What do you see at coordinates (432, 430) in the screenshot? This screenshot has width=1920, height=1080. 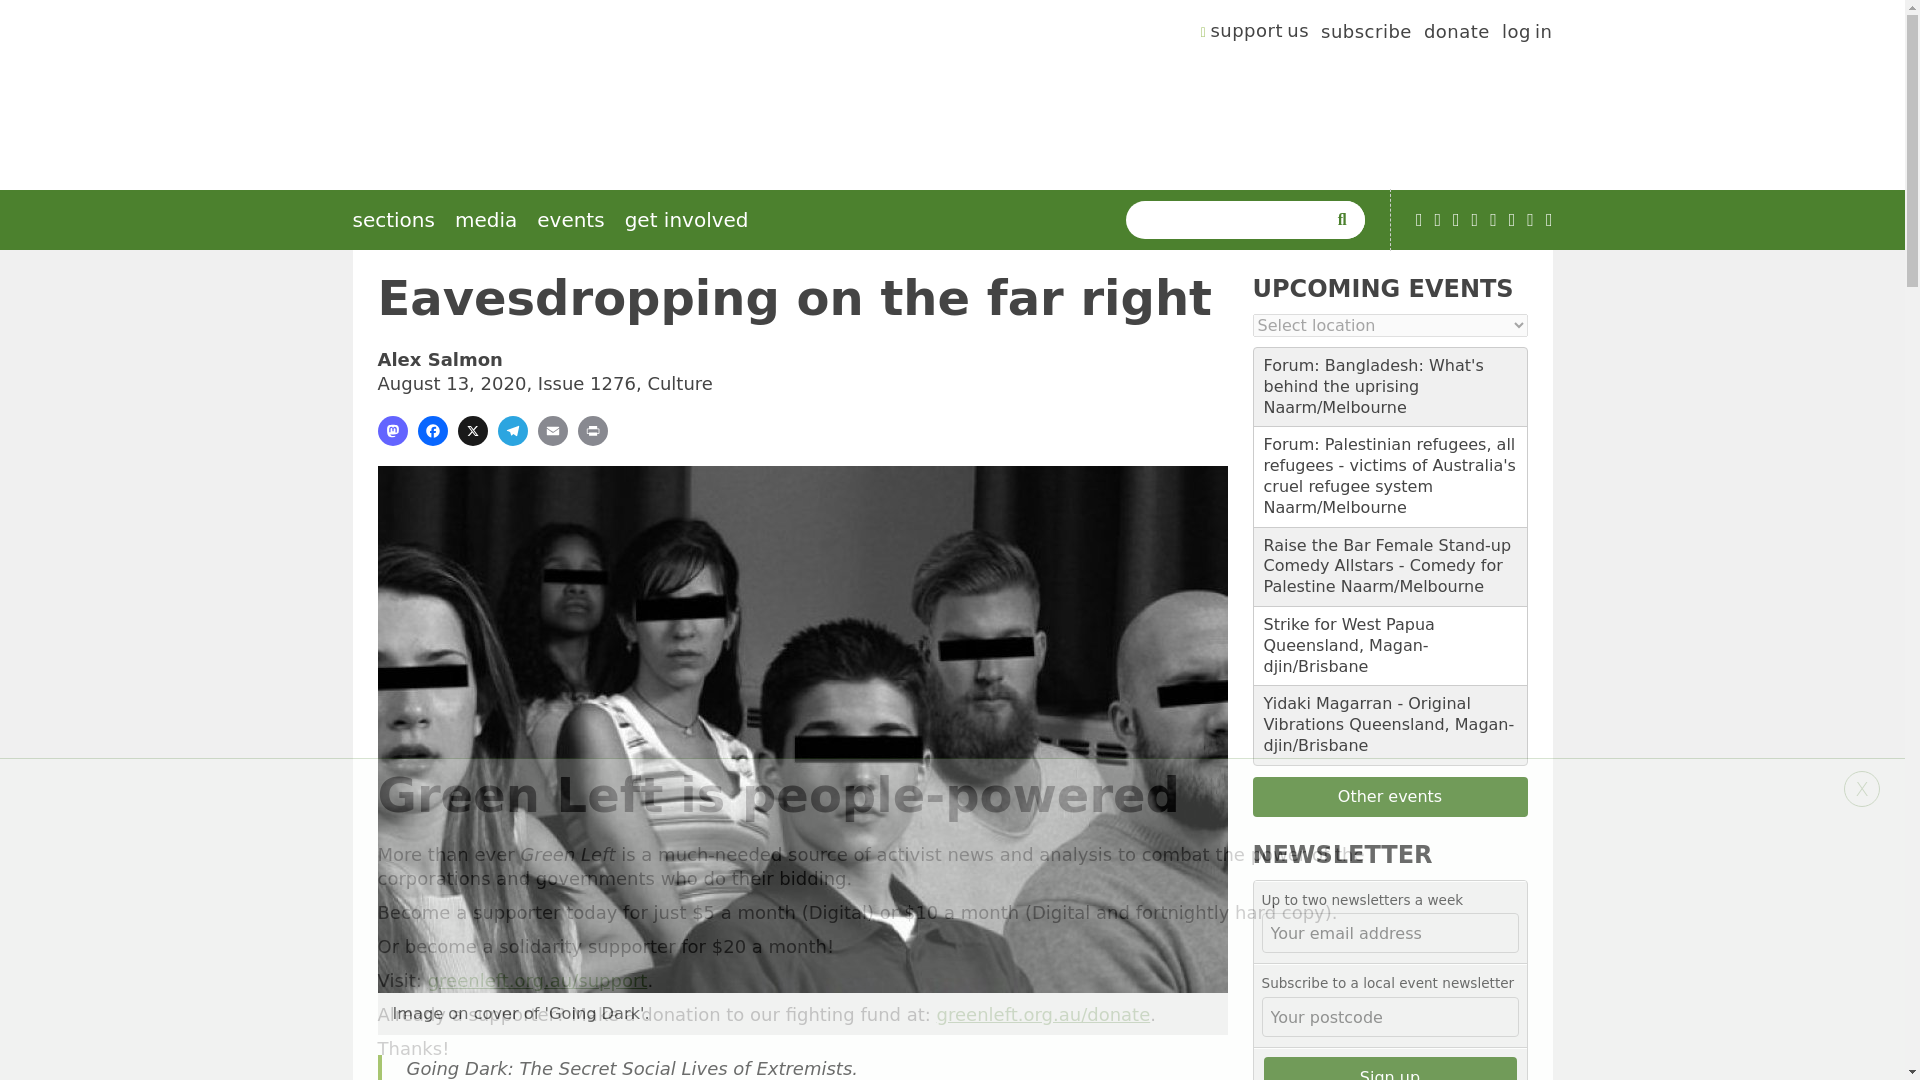 I see `Share on Facebook` at bounding box center [432, 430].